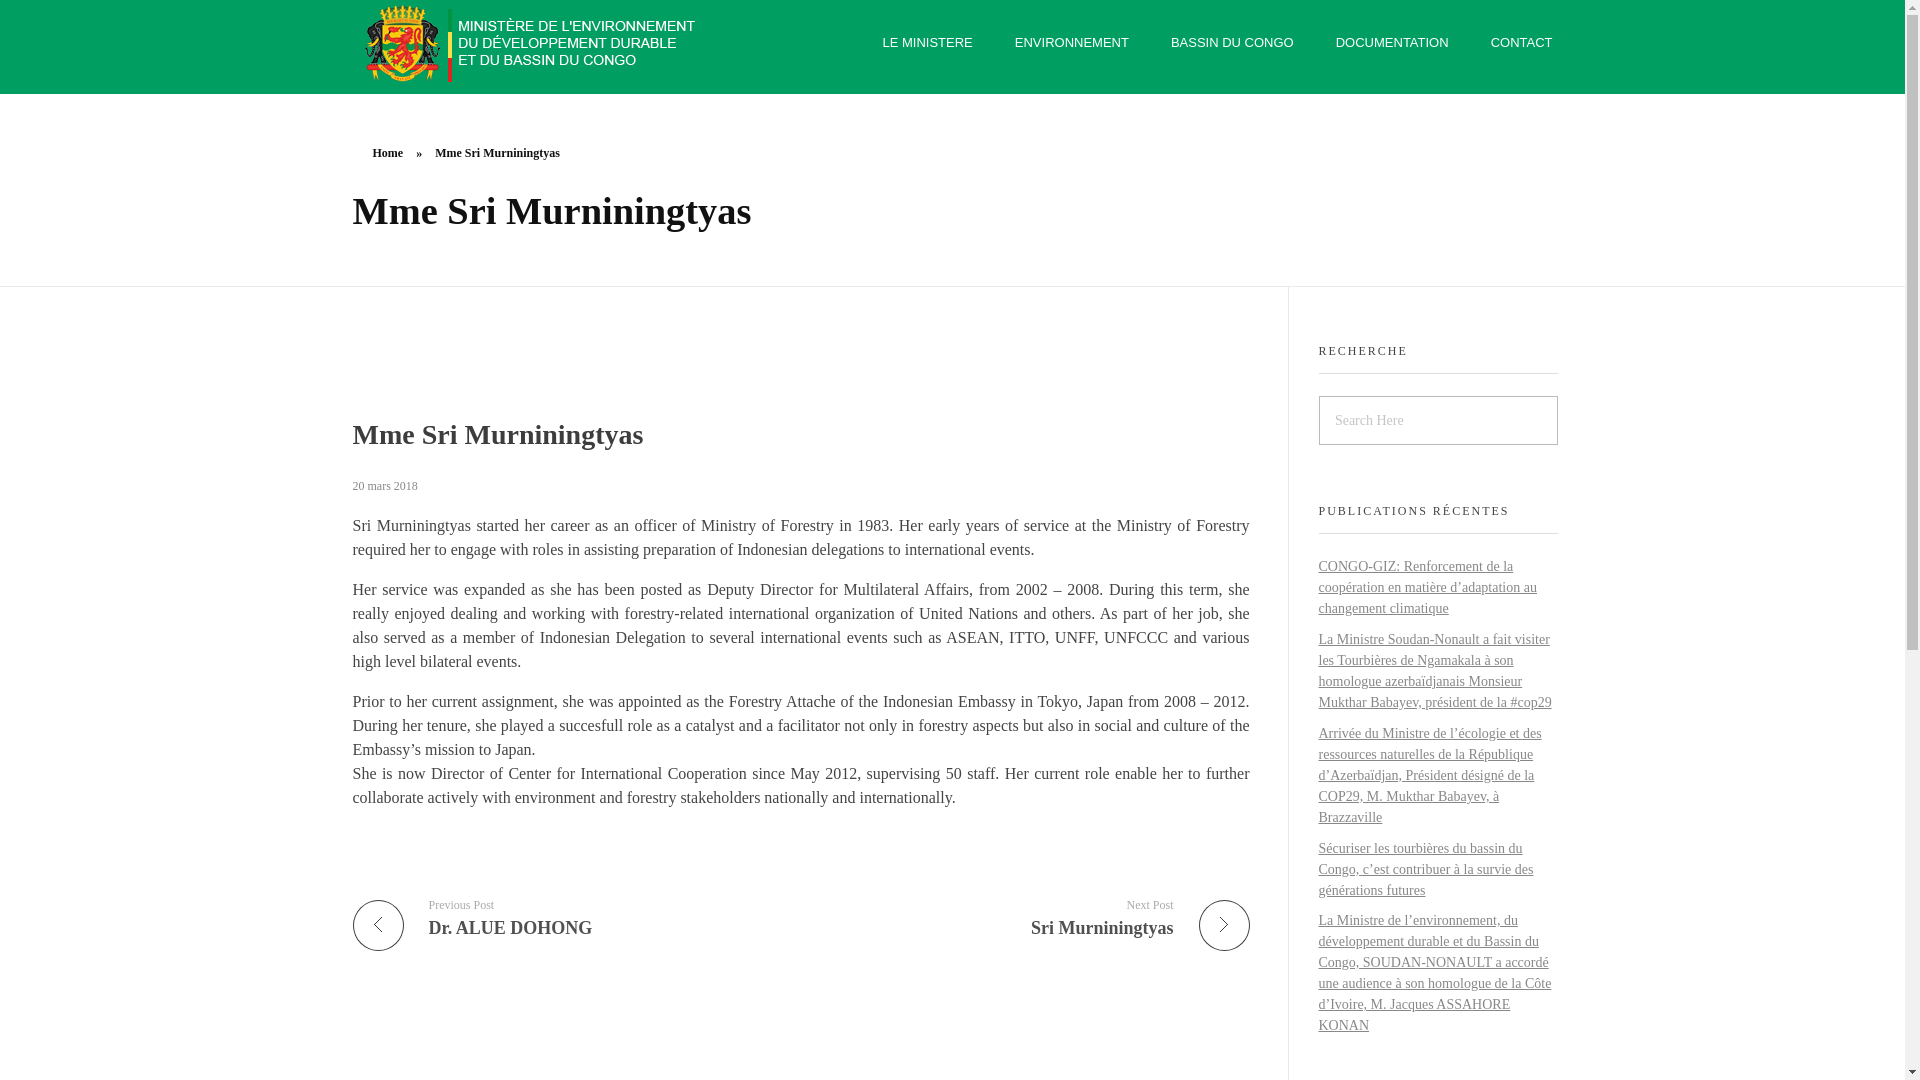  What do you see at coordinates (56, 17) in the screenshot?
I see `Search` at bounding box center [56, 17].